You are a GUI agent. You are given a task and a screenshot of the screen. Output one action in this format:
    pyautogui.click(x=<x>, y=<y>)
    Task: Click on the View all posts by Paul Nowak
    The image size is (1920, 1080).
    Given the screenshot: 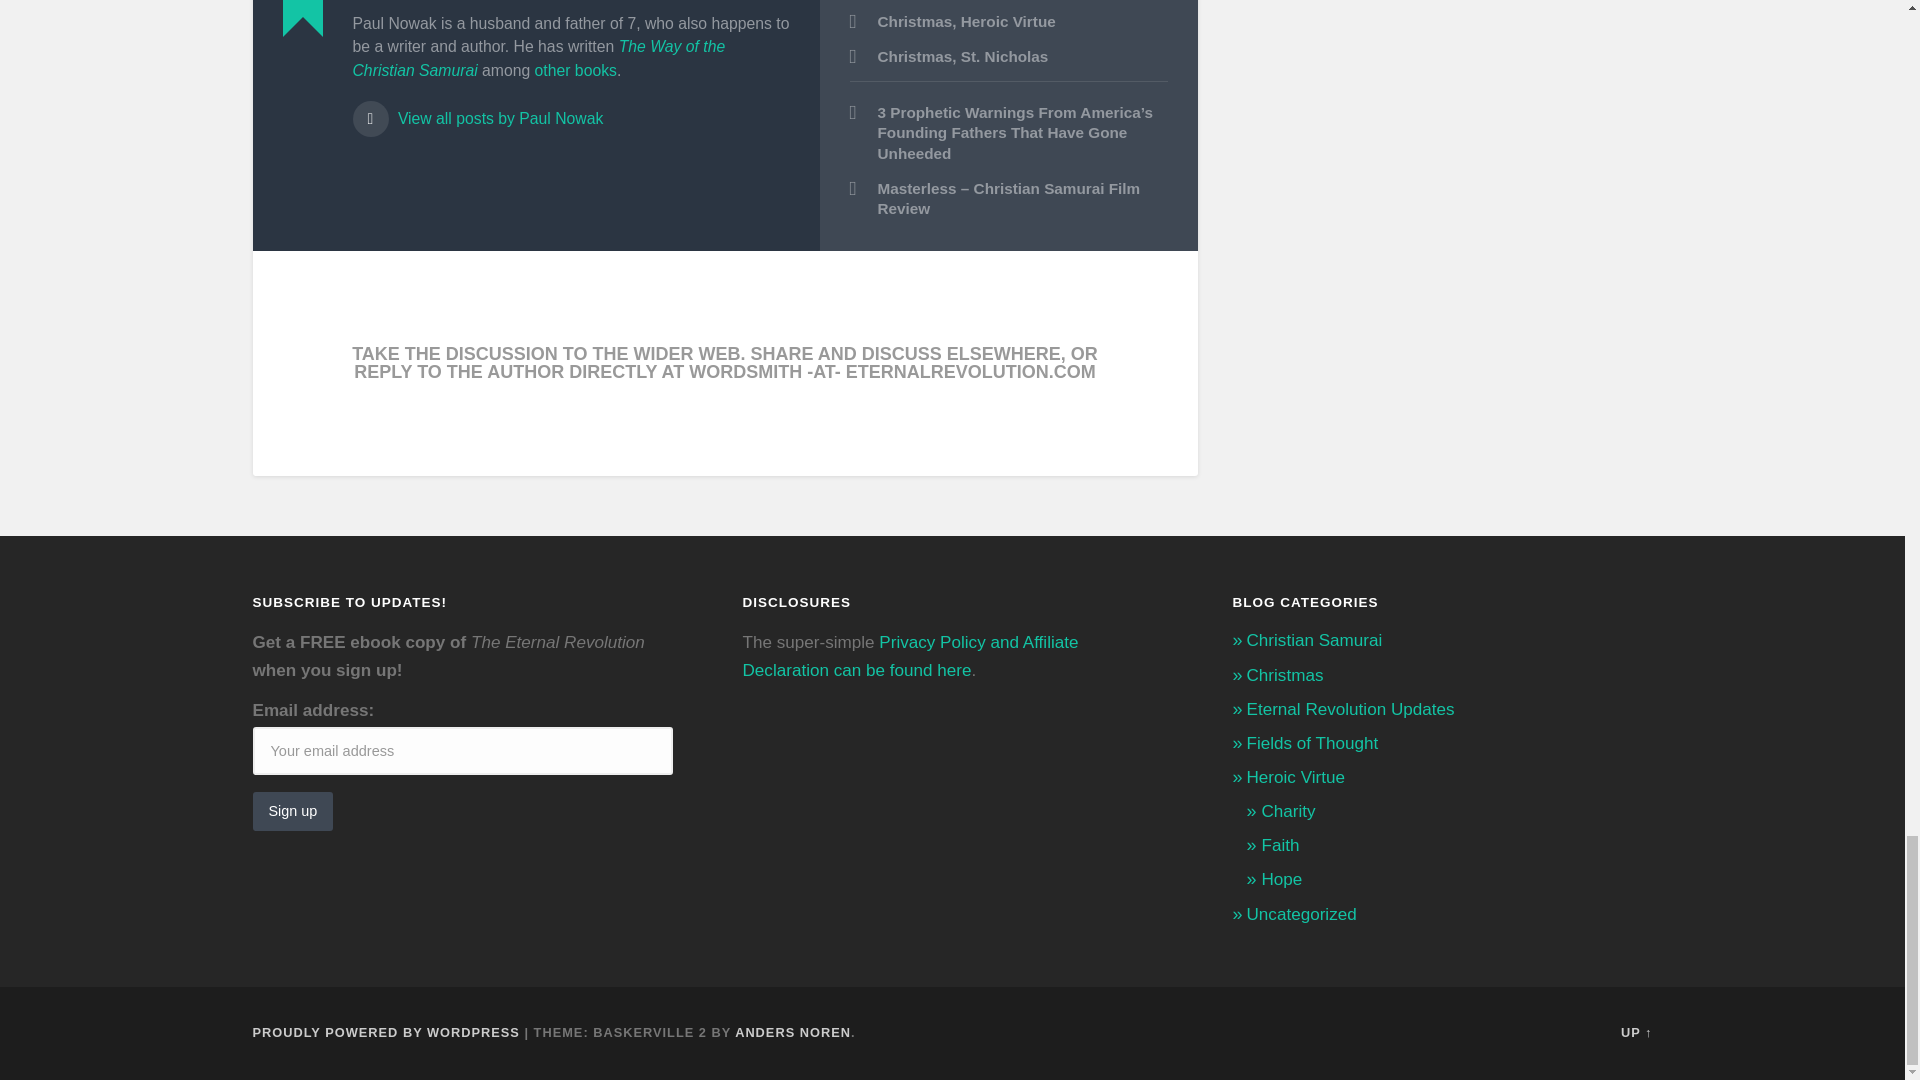 What is the action you would take?
    pyautogui.click(x=570, y=109)
    